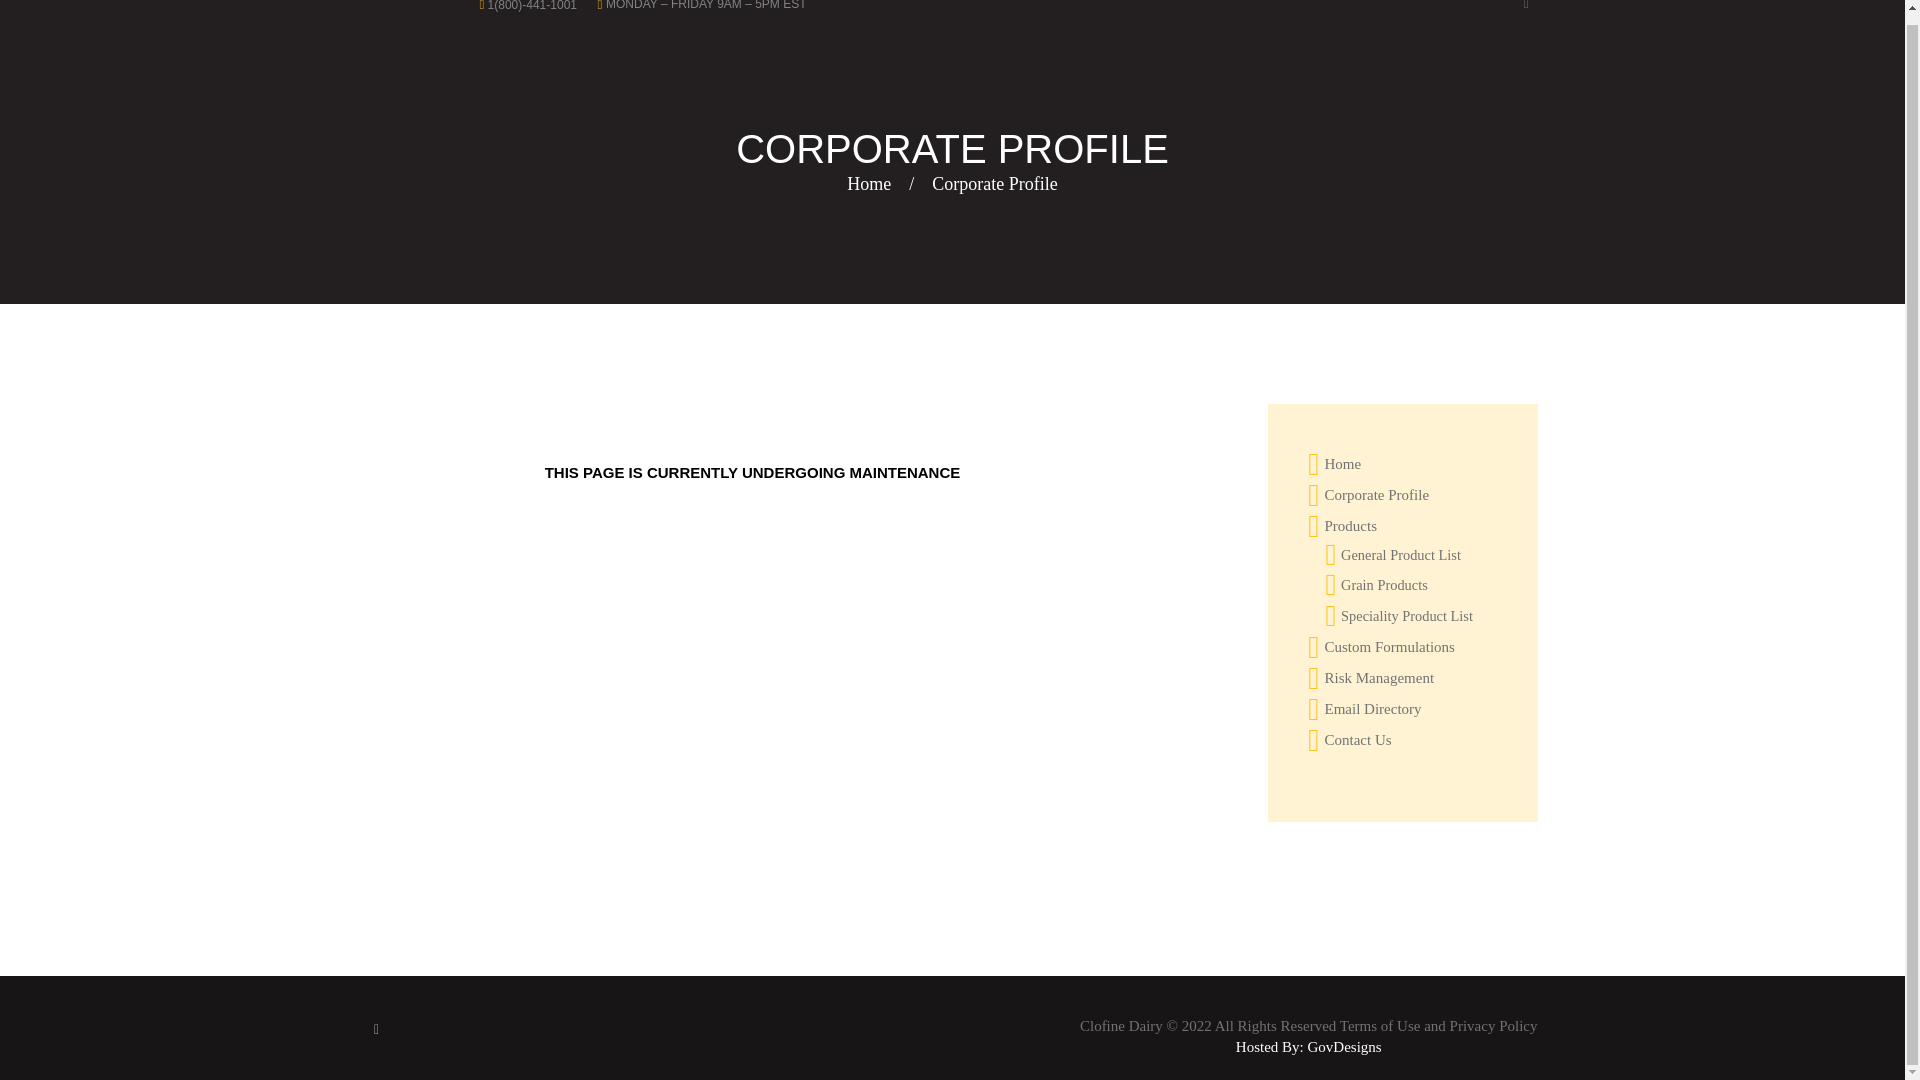 This screenshot has height=1080, width=1920. I want to click on Home, so click(1342, 463).